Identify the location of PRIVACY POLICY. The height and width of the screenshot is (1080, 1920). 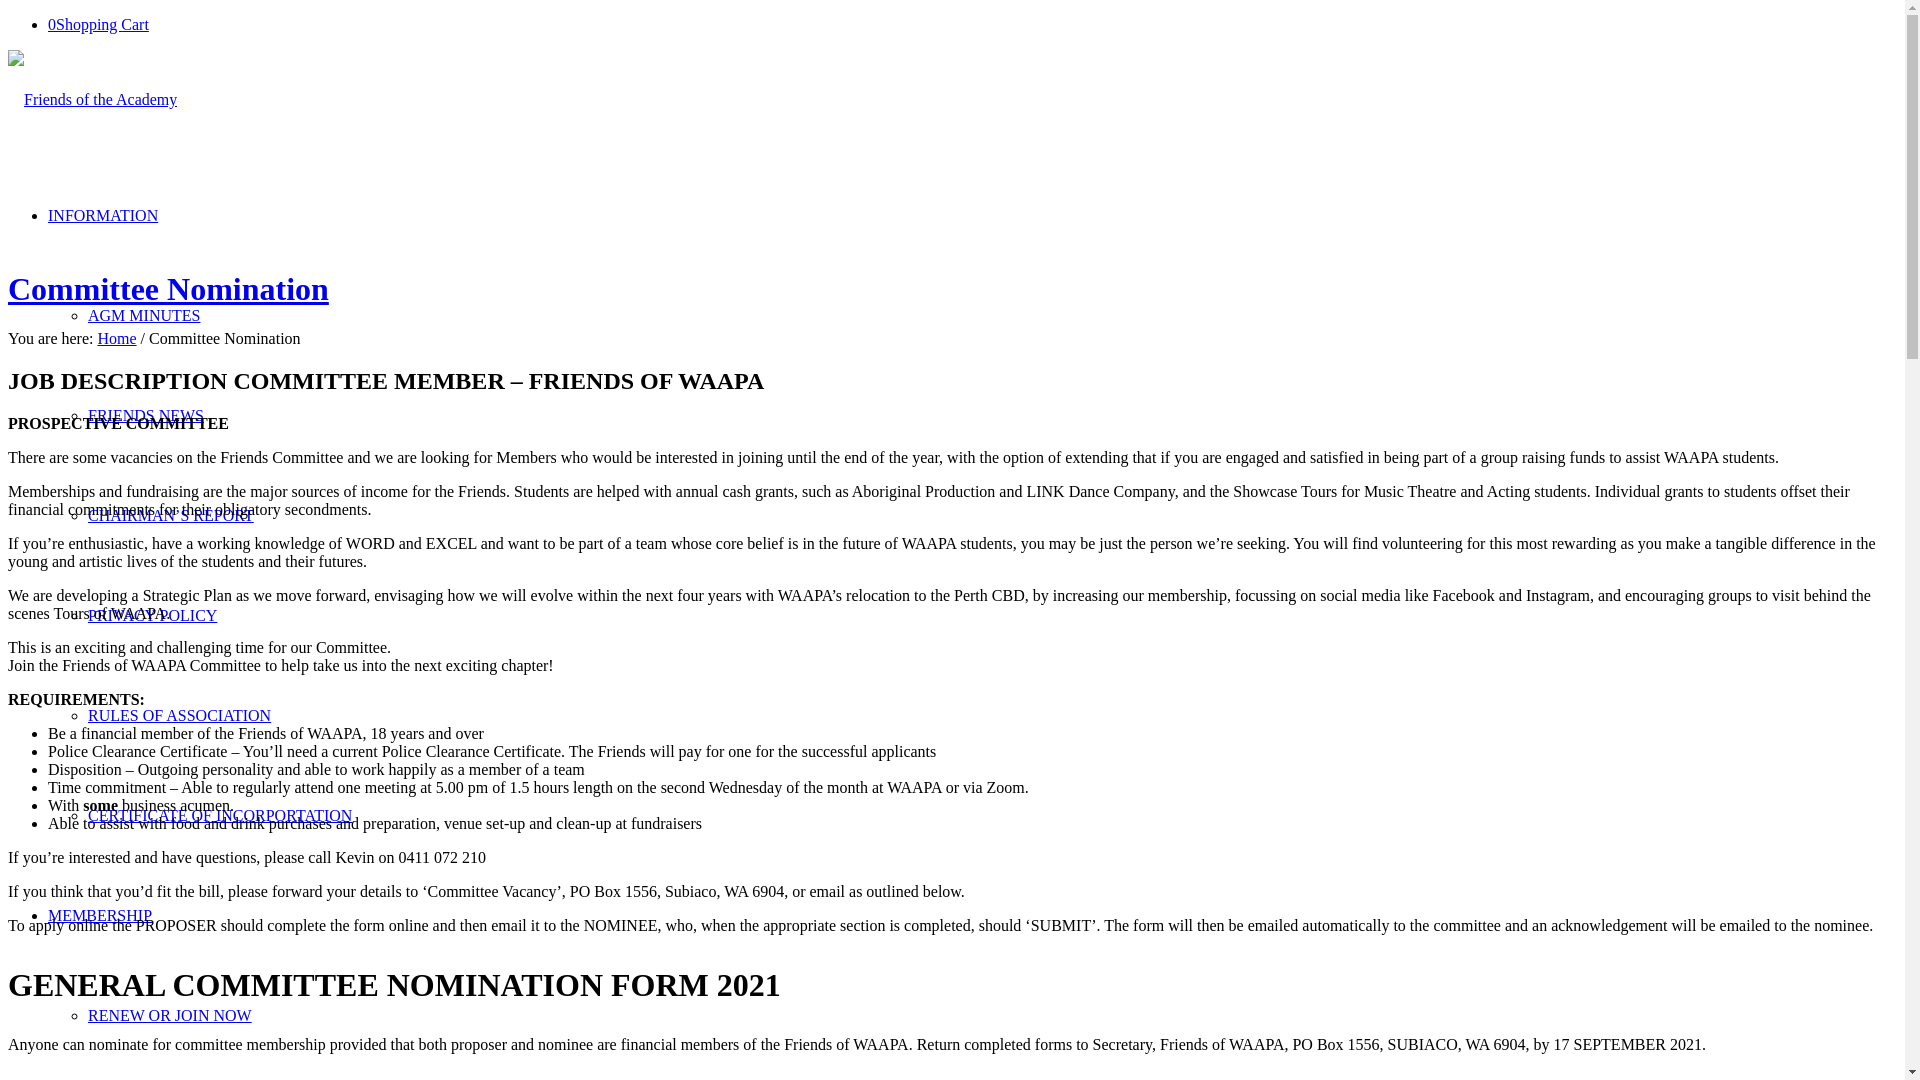
(152, 615).